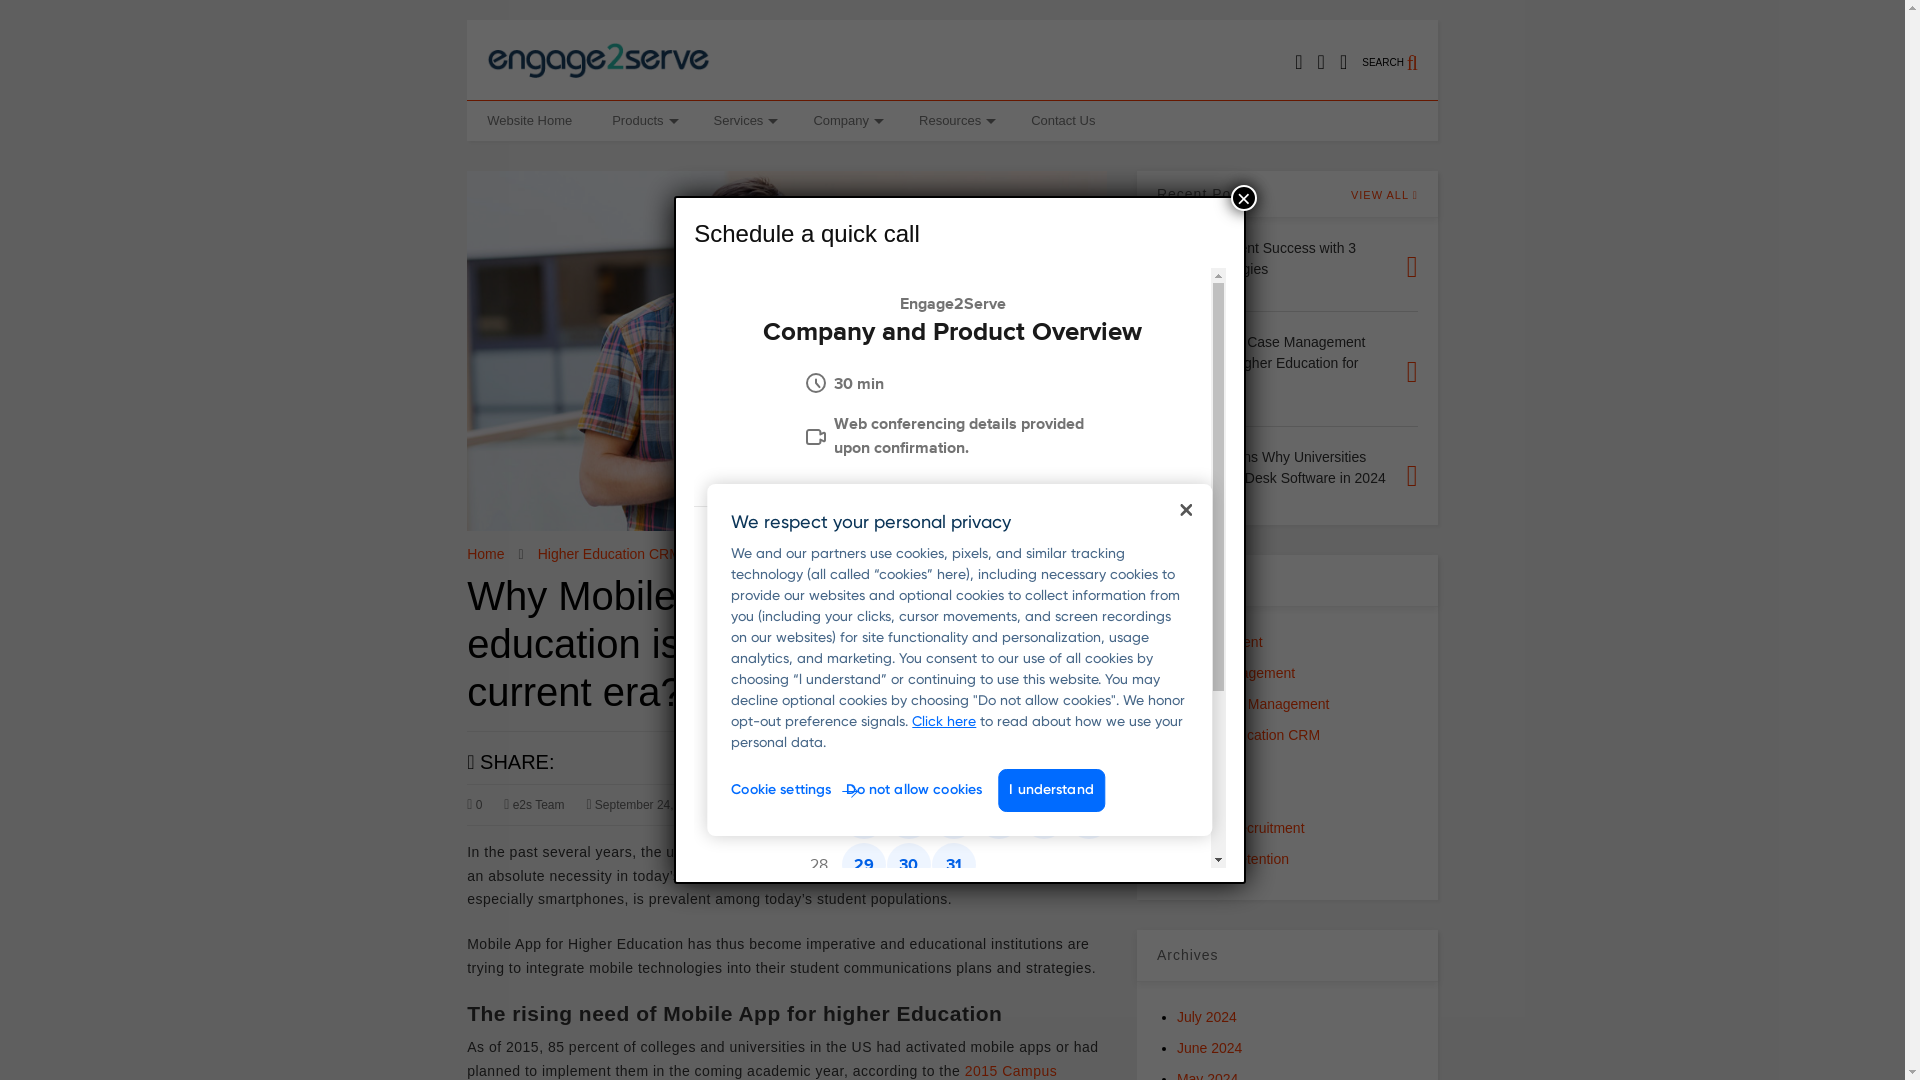  Describe the element at coordinates (598, 75) in the screenshot. I see `Engage2Serve` at that location.